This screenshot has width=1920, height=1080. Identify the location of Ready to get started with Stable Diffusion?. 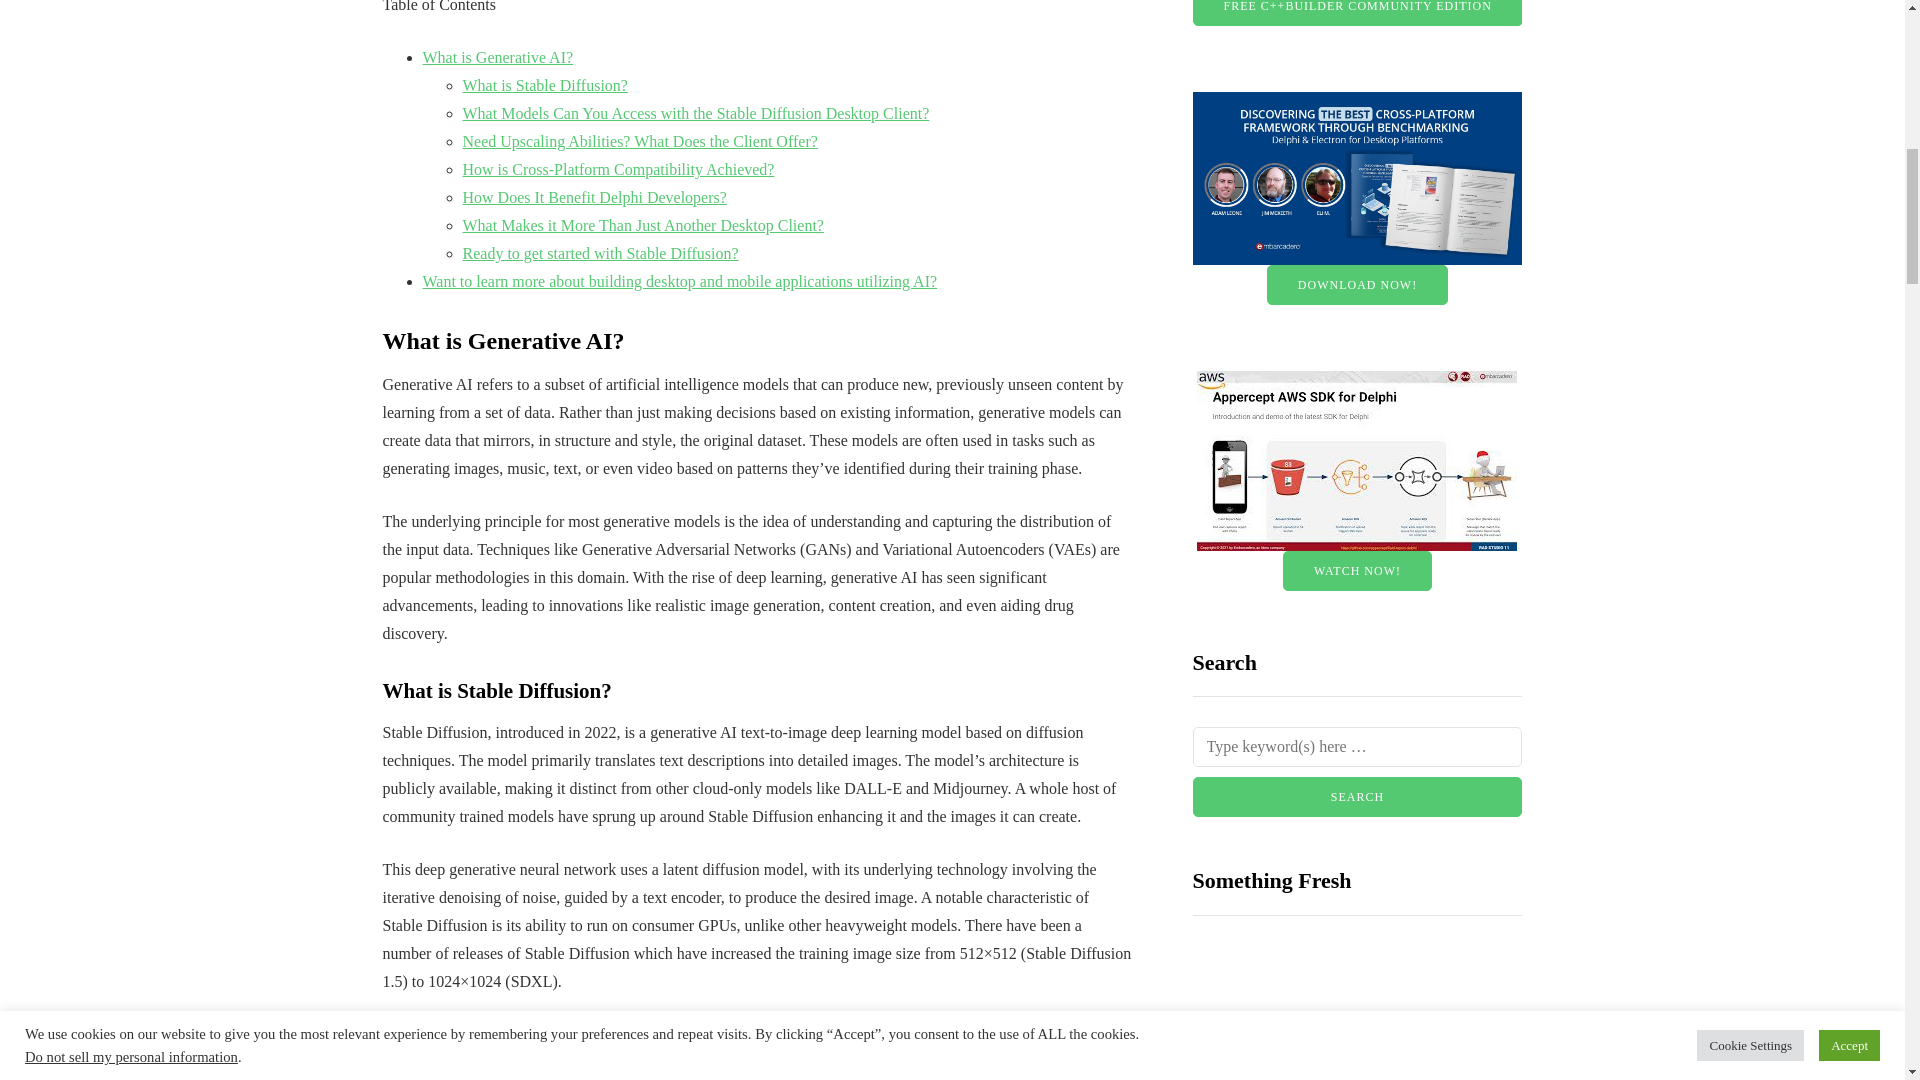
(600, 254).